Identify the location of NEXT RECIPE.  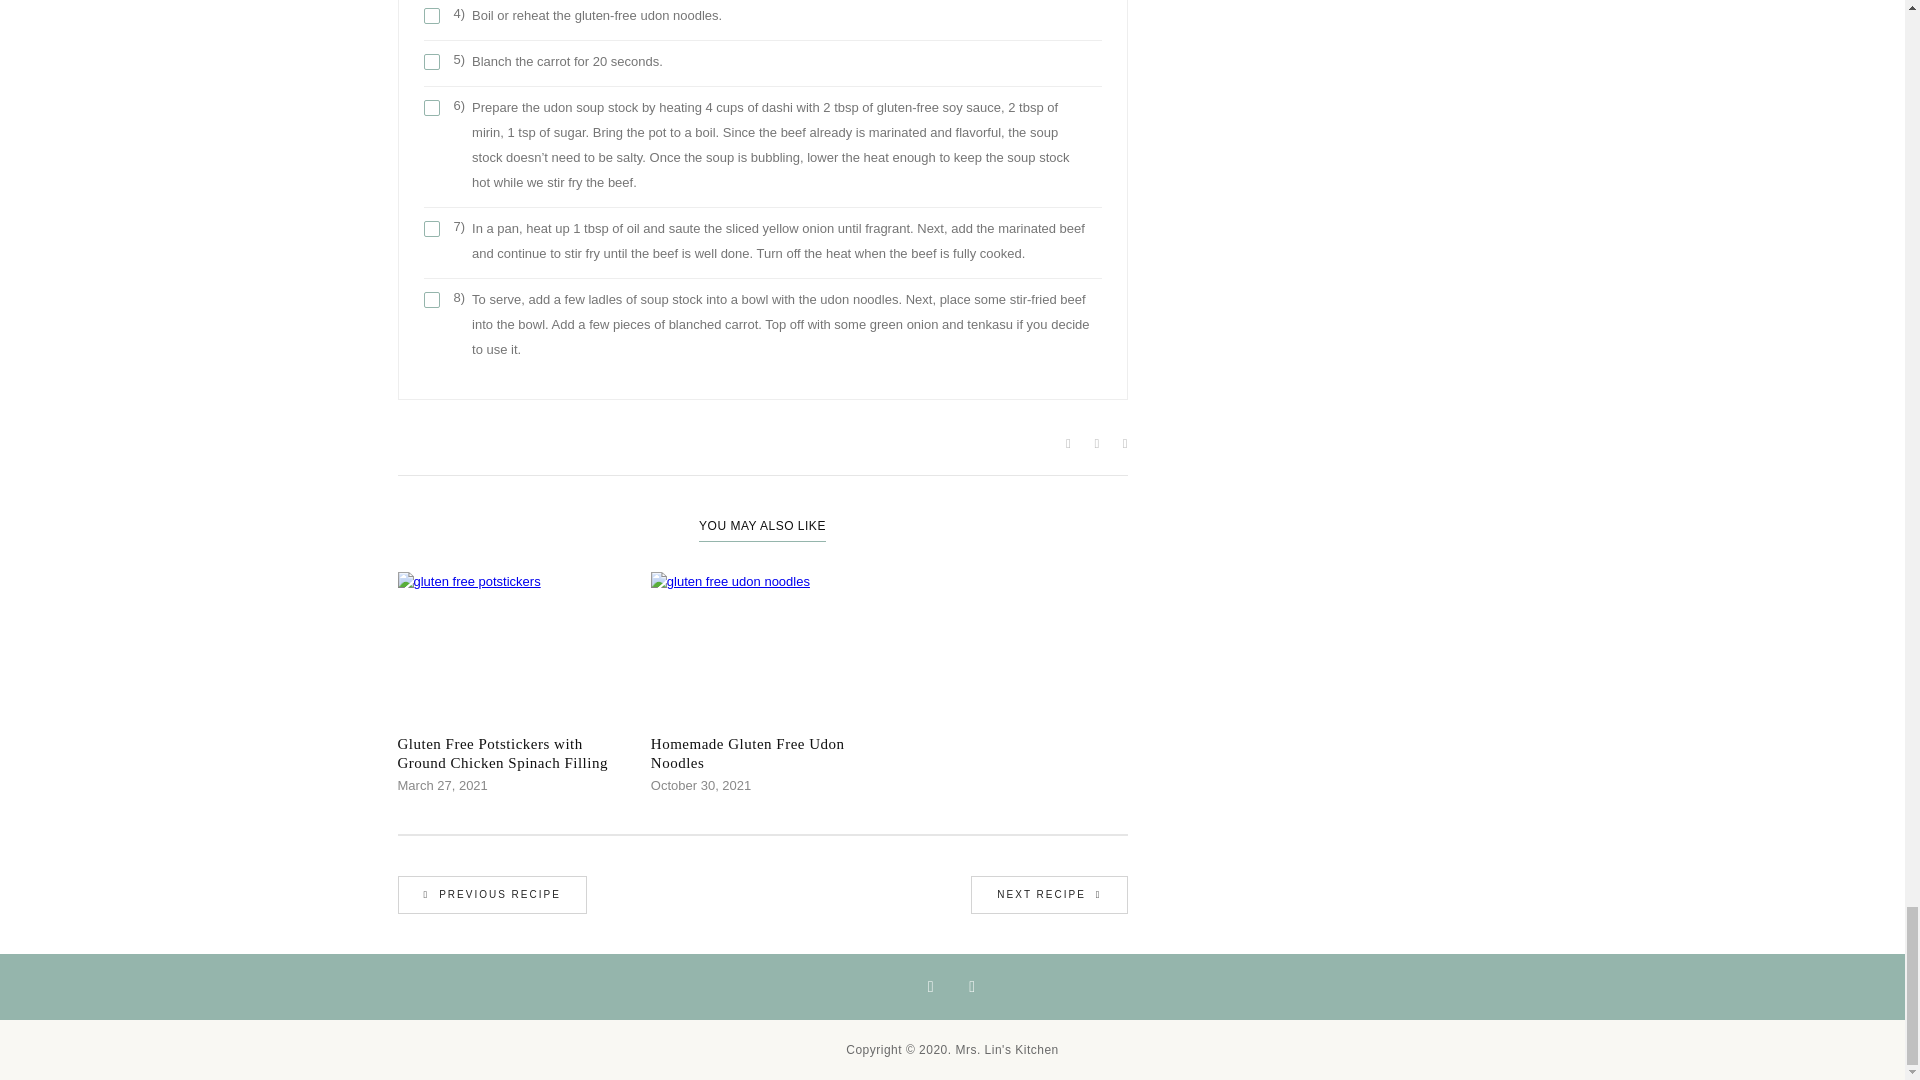
(1049, 894).